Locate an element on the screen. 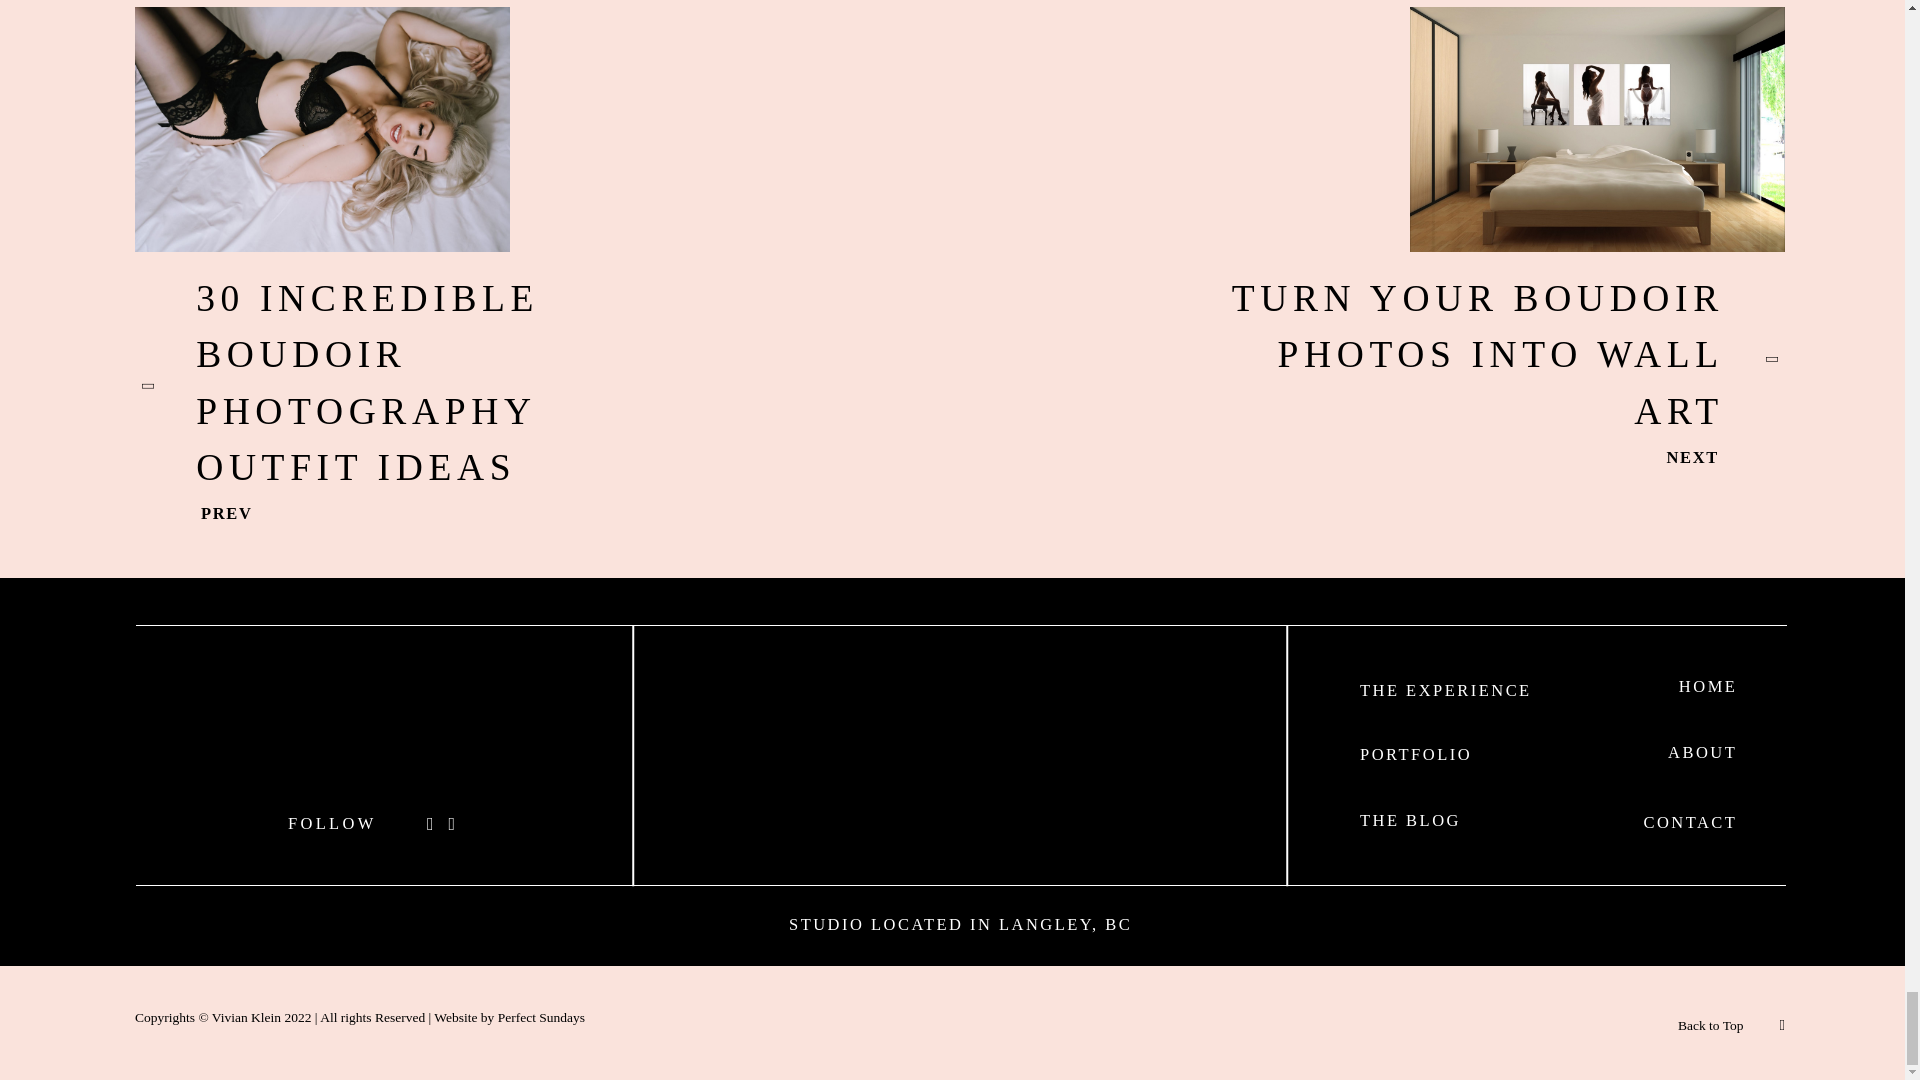 The width and height of the screenshot is (1920, 1080). PREV is located at coordinates (194, 514).